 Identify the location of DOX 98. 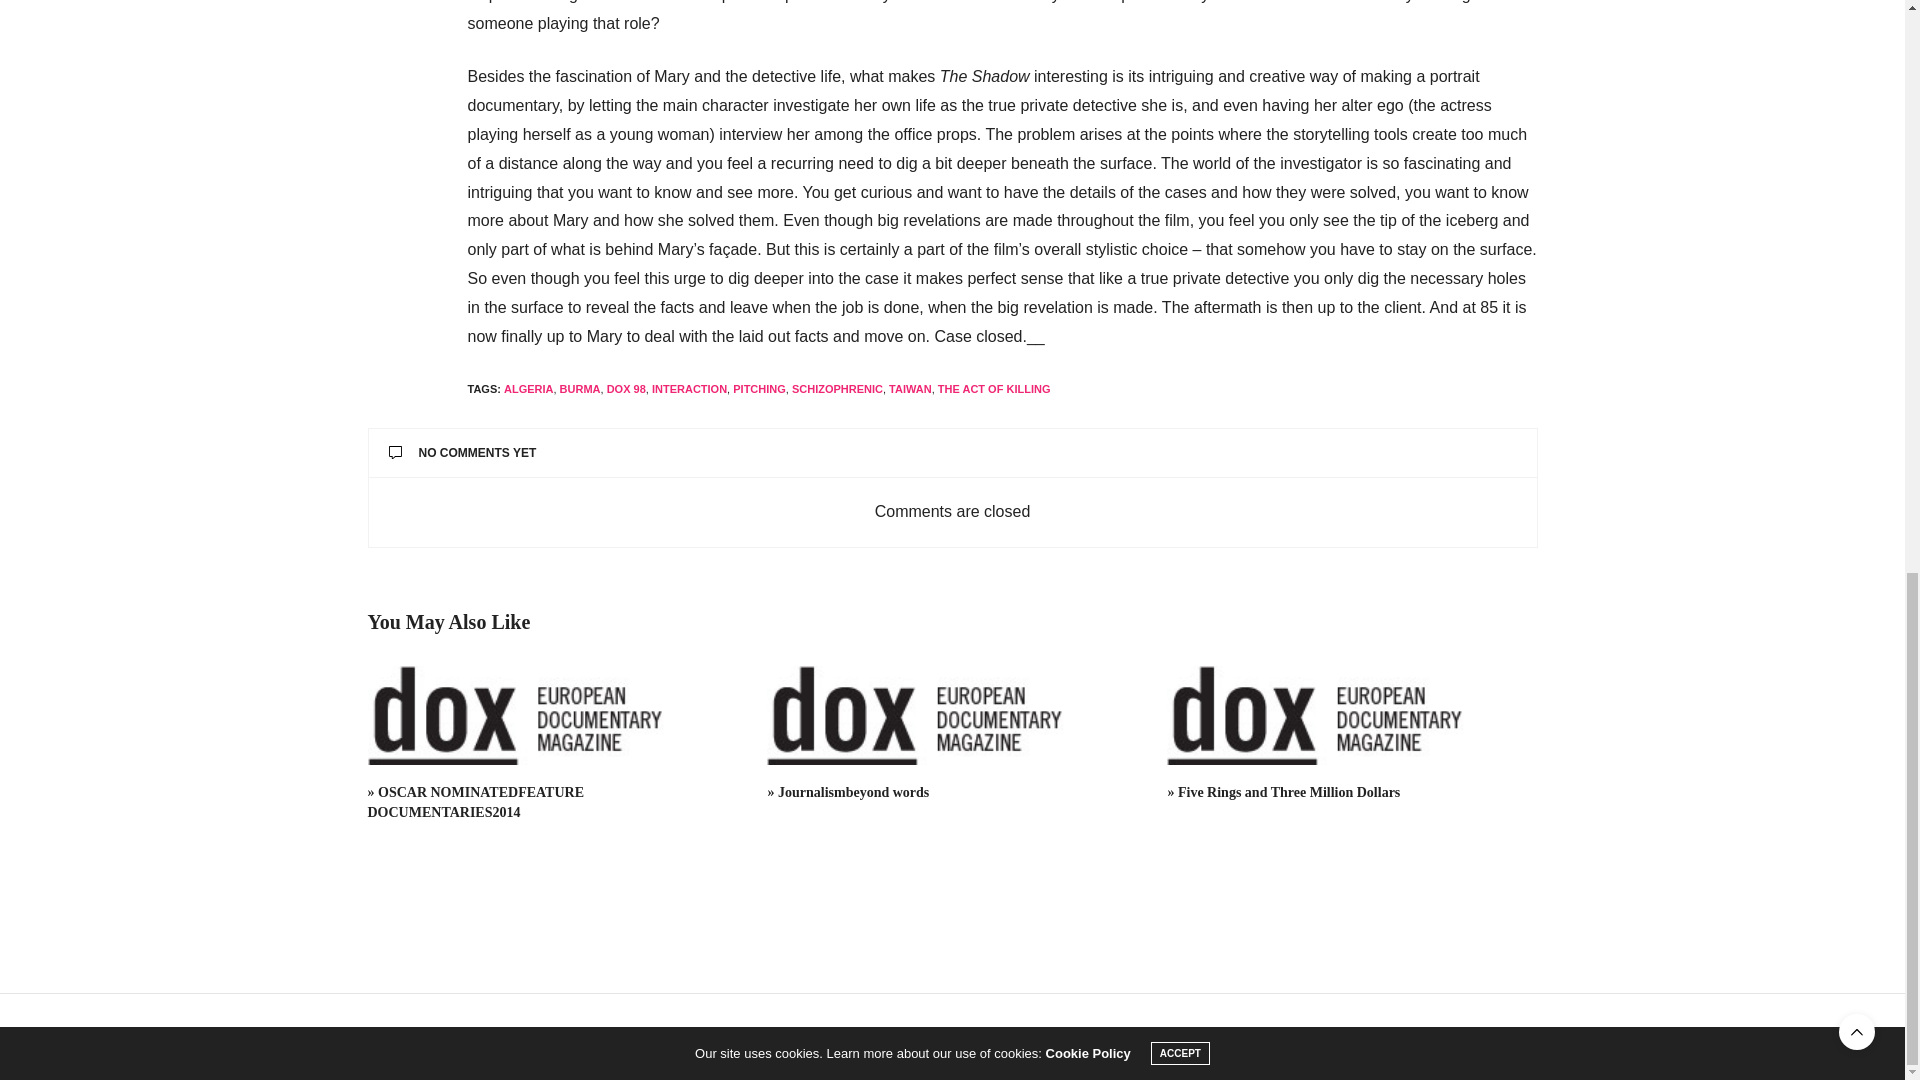
(626, 389).